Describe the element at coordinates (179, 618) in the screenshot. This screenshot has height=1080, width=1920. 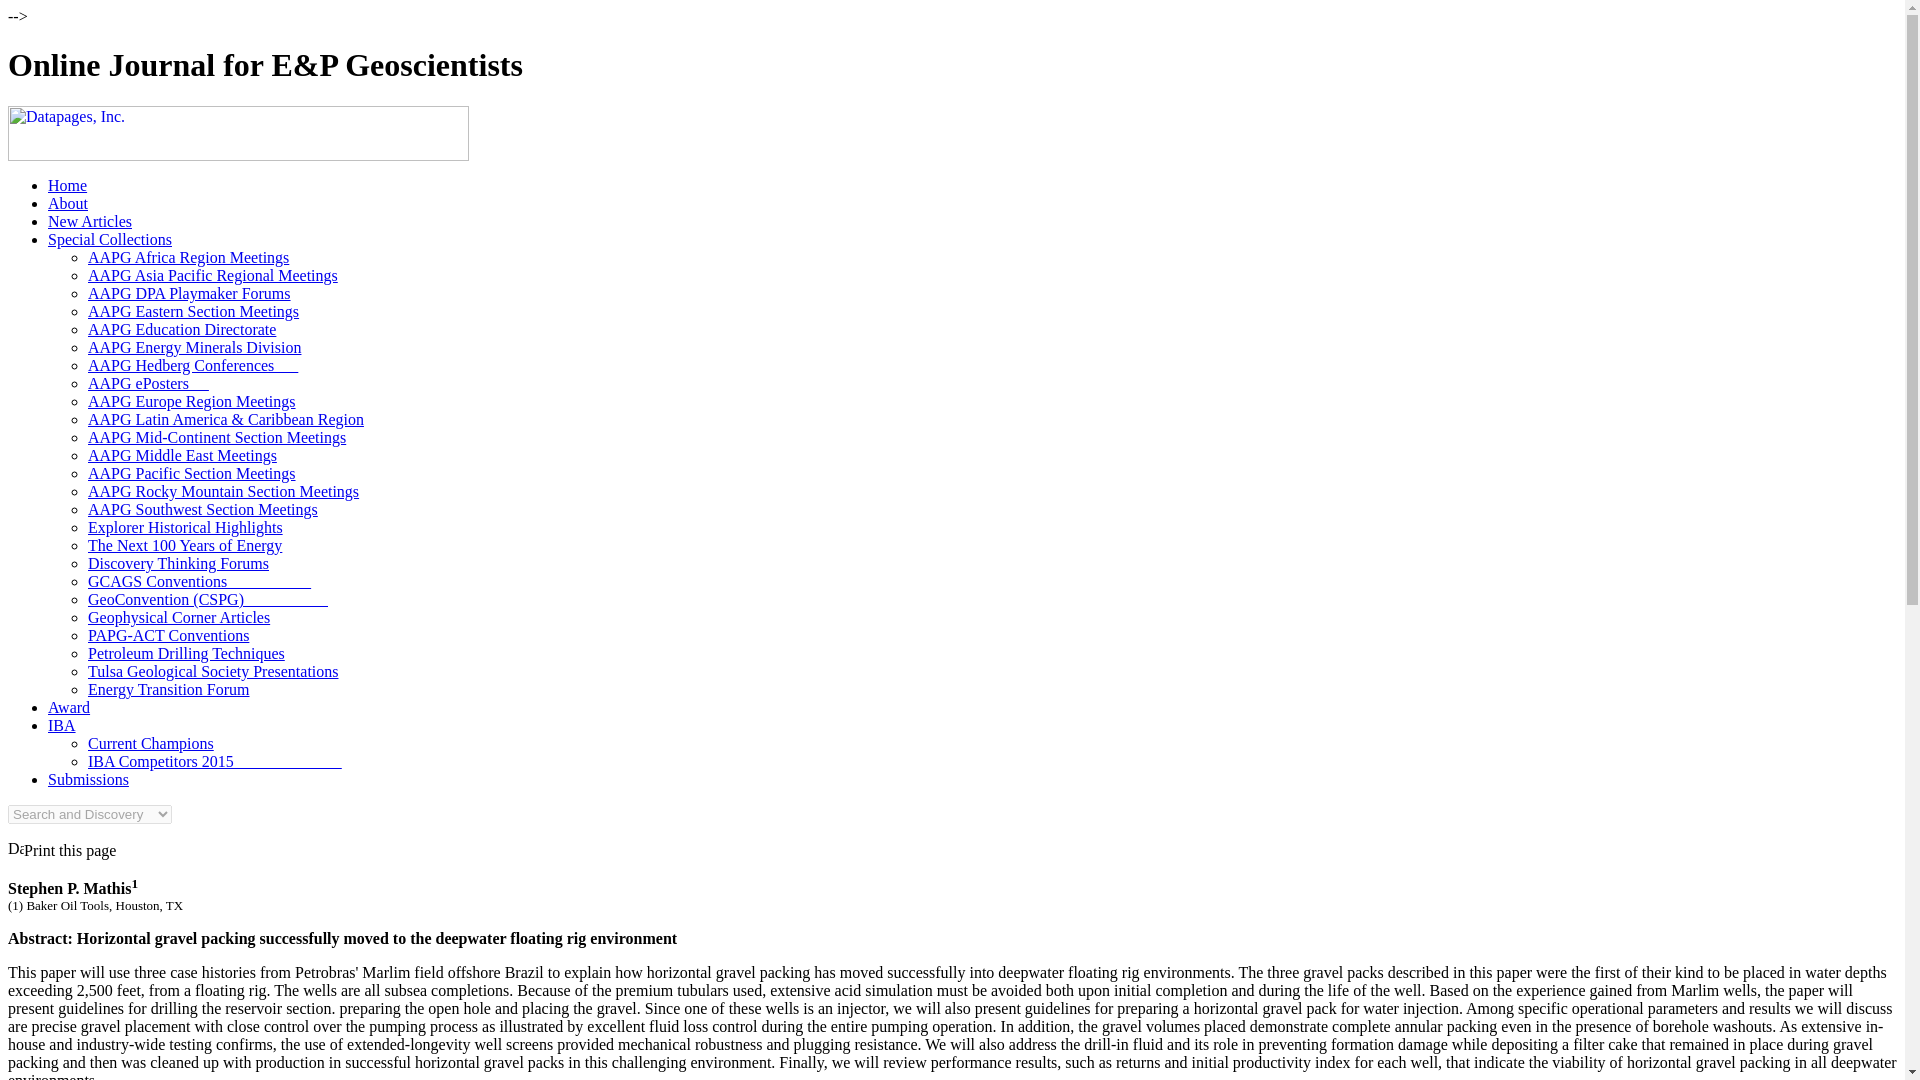
I see `Geophysical Corner Articles` at that location.